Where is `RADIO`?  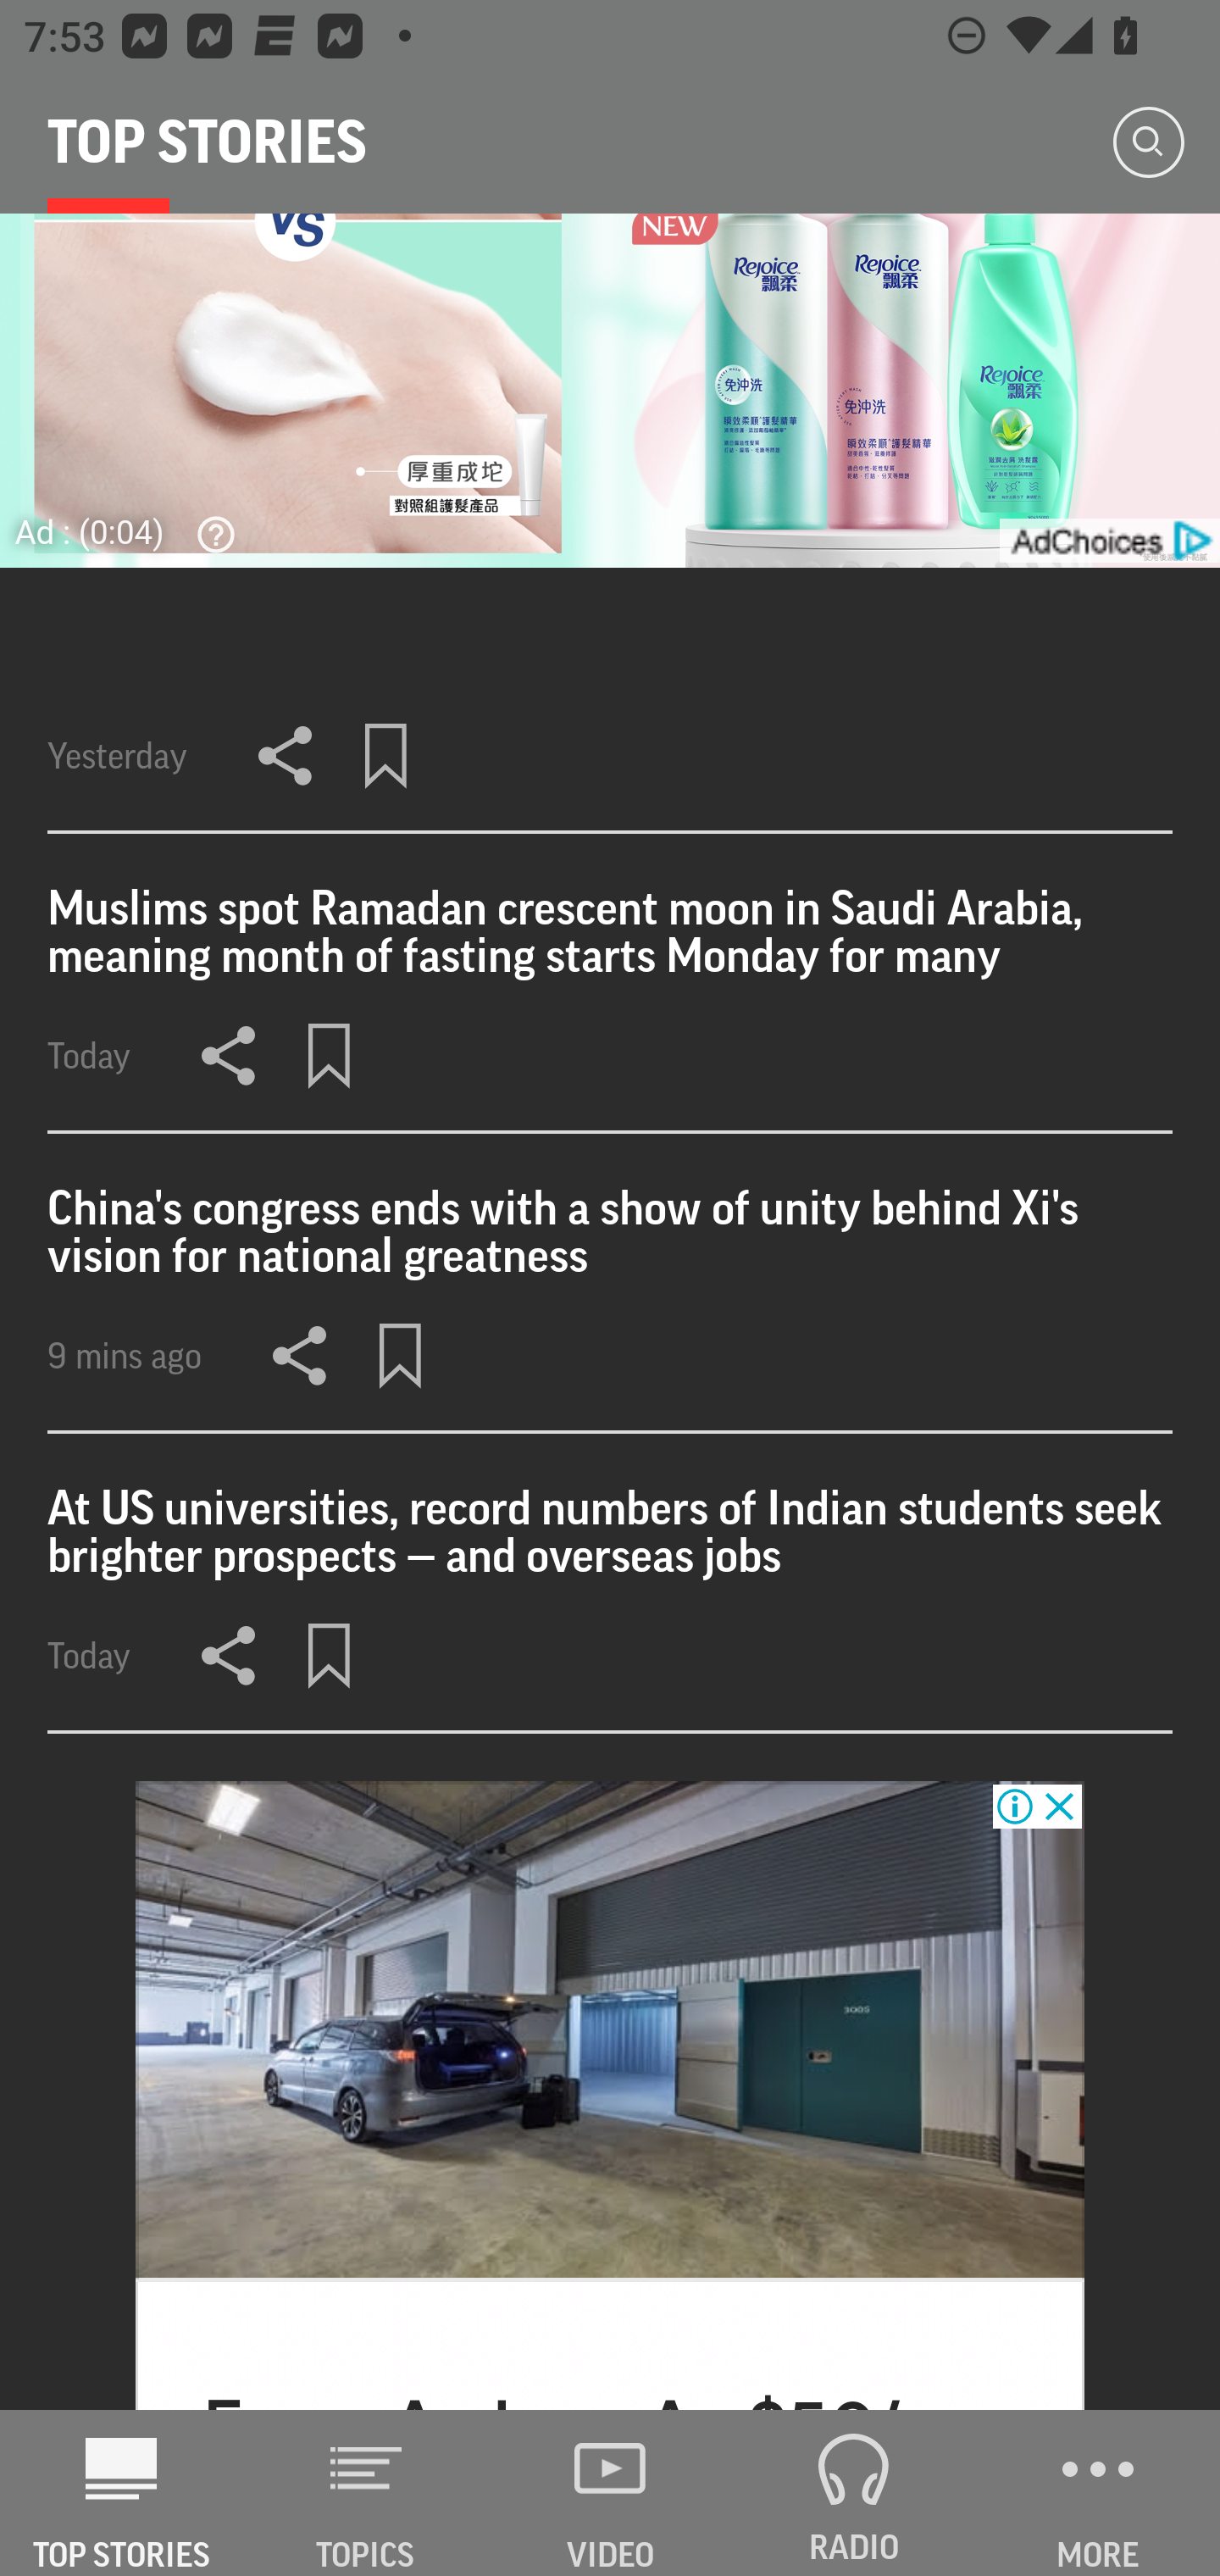 RADIO is located at coordinates (854, 2493).